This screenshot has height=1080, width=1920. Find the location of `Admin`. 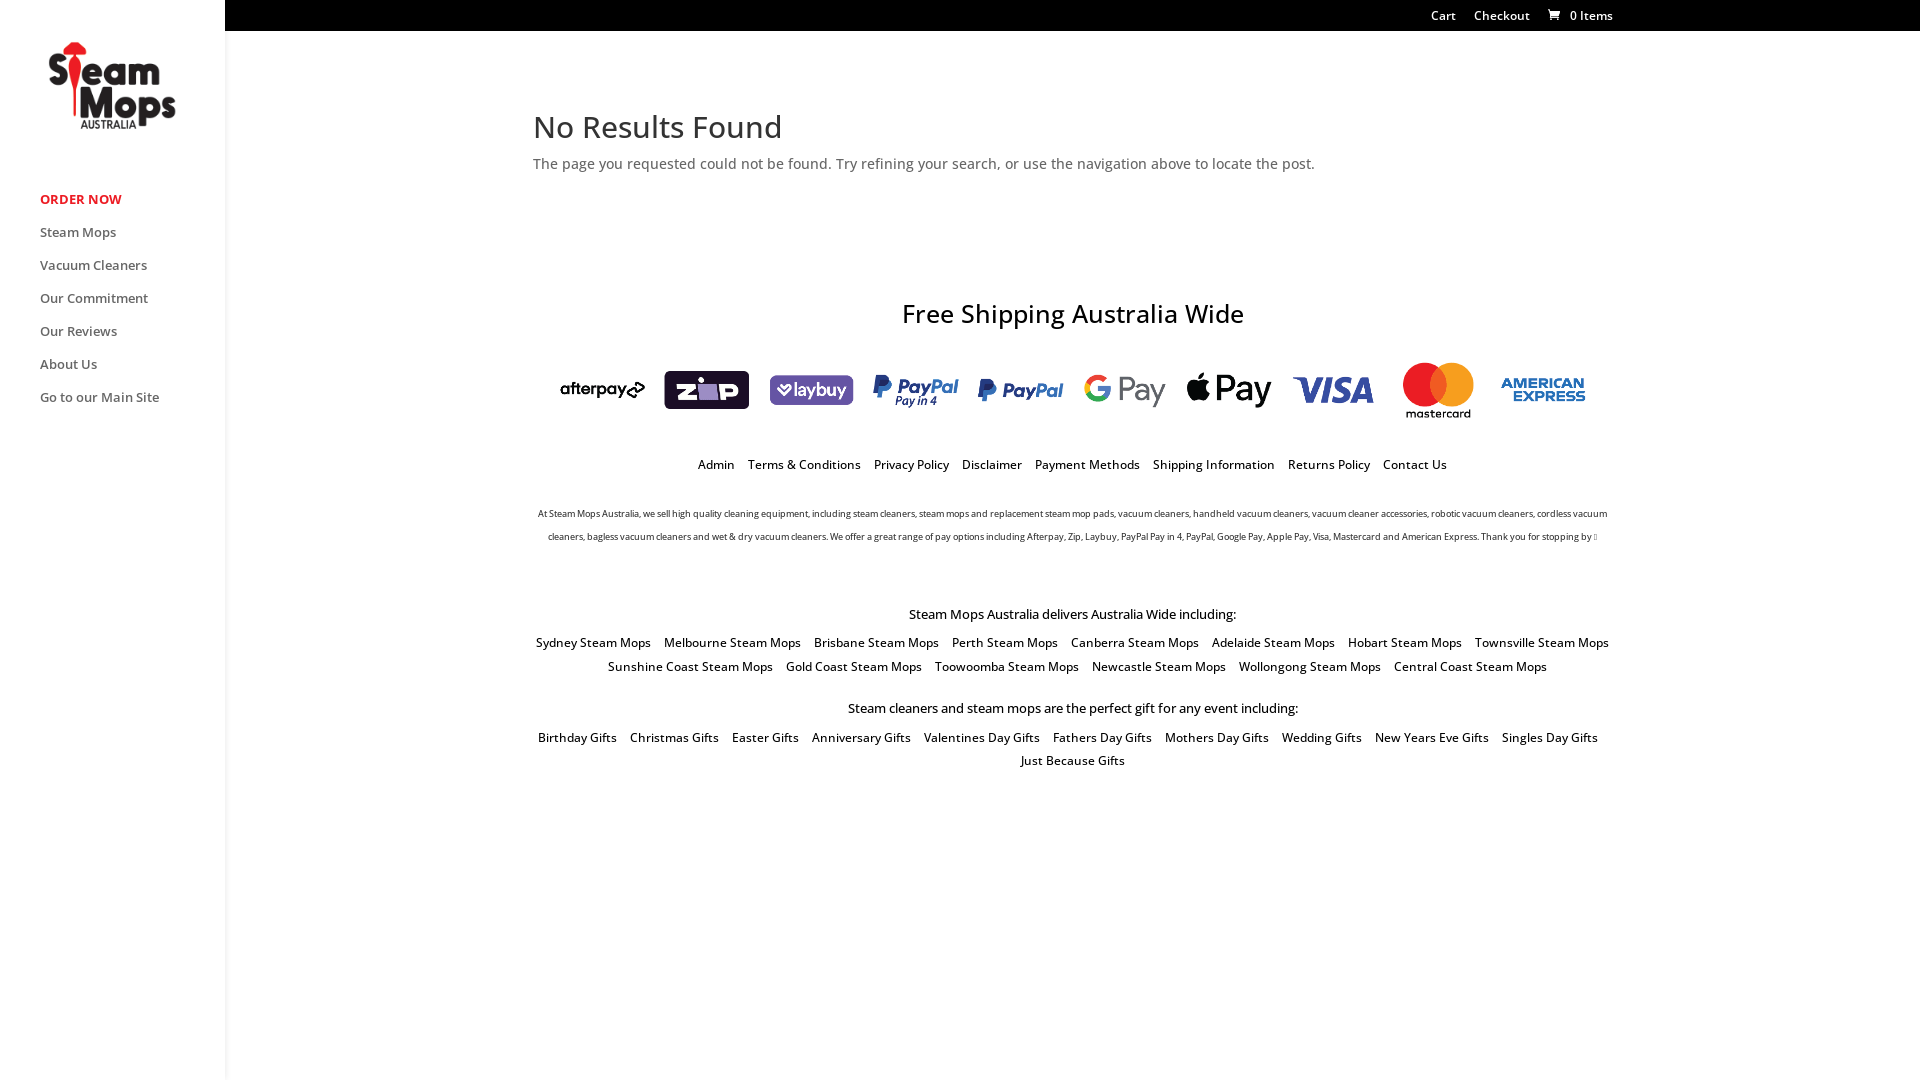

Admin is located at coordinates (716, 464).